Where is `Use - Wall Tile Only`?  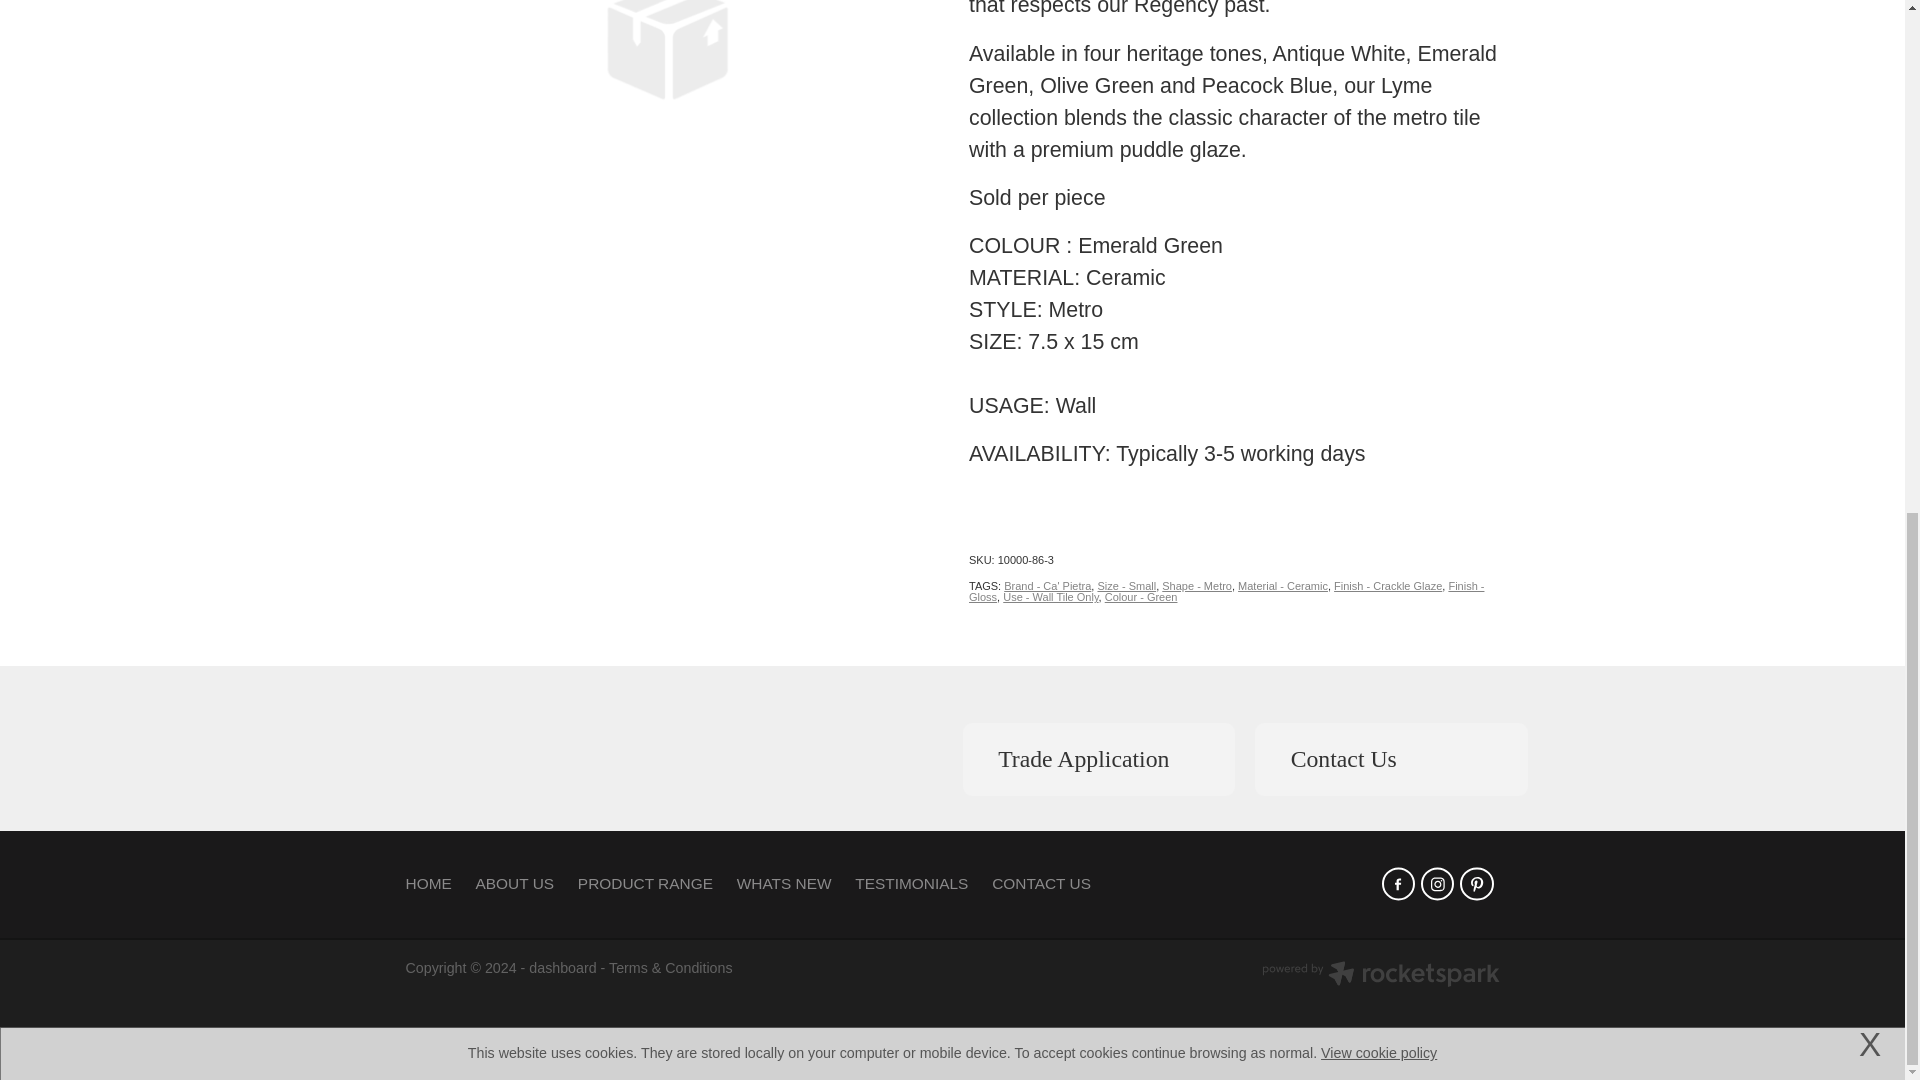 Use - Wall Tile Only is located at coordinates (1050, 596).